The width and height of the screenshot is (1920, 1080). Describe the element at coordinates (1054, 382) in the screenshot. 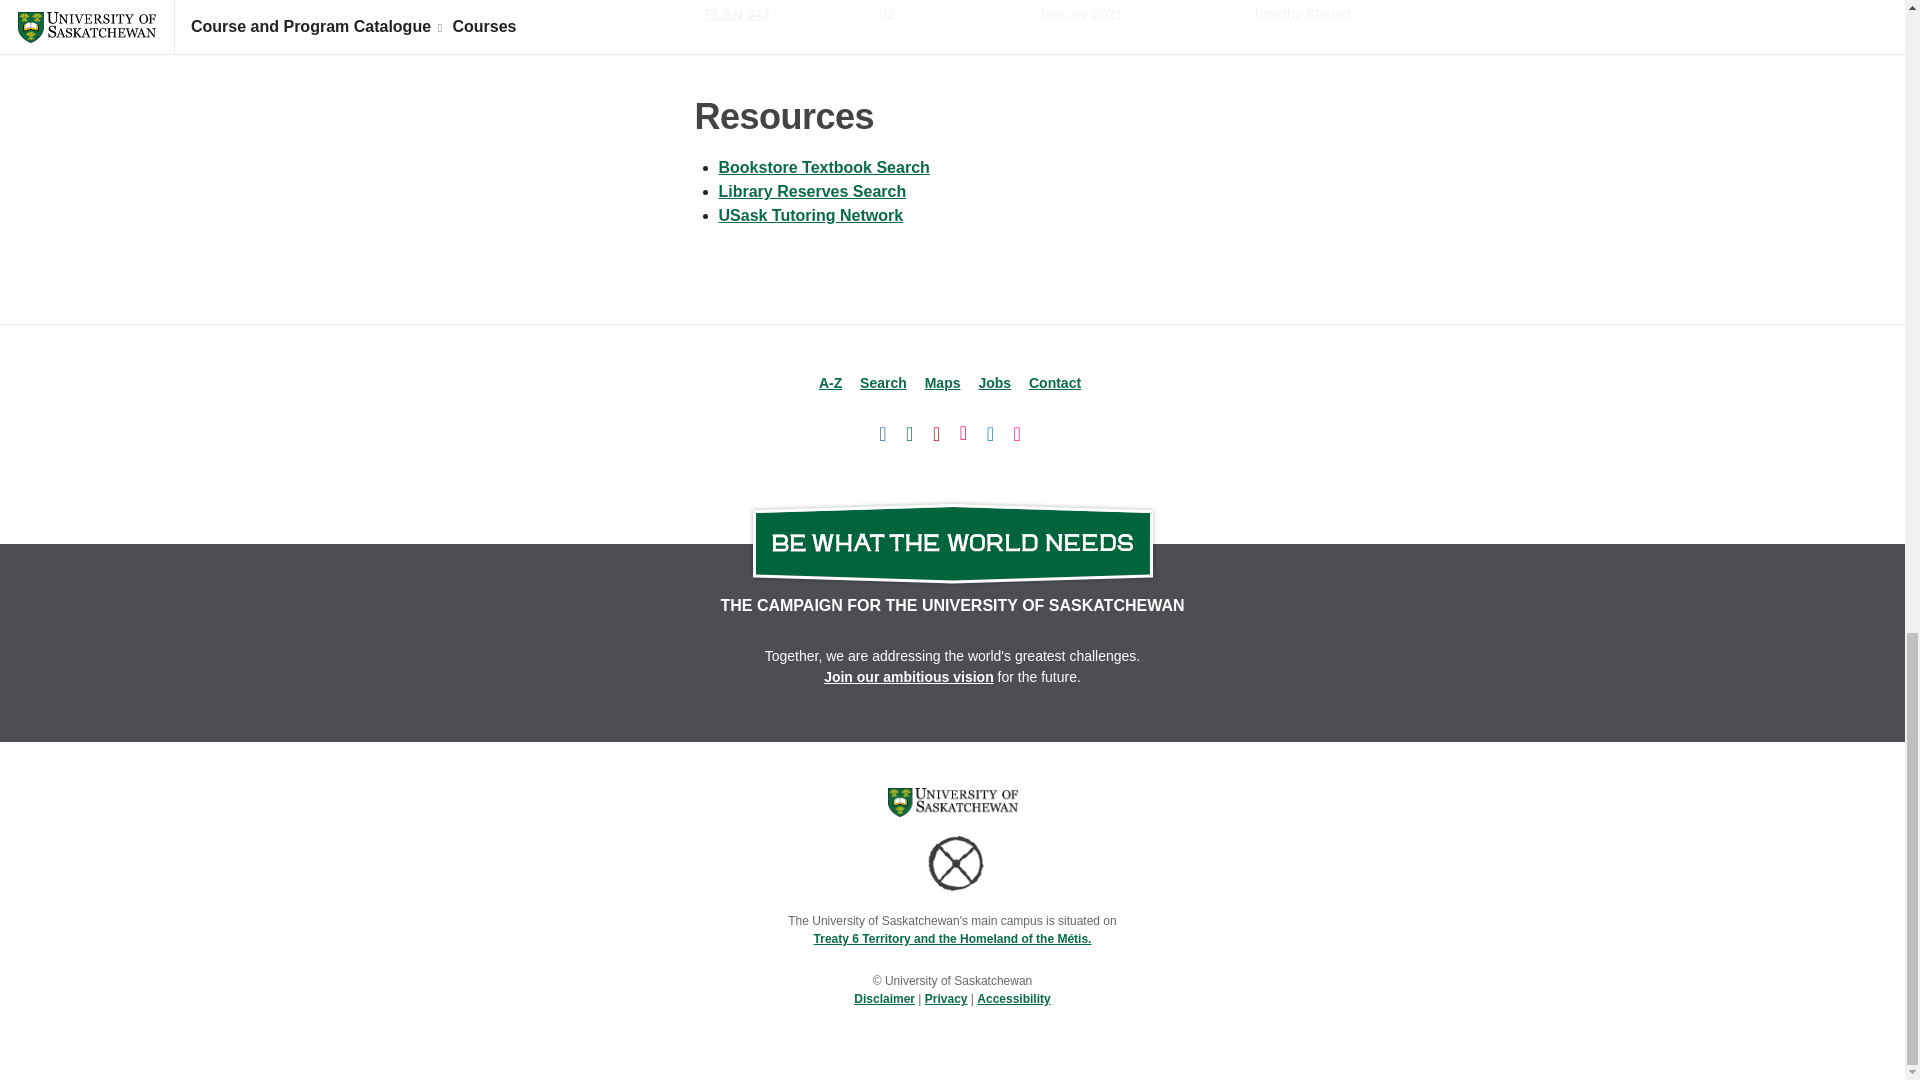

I see `Contact` at that location.